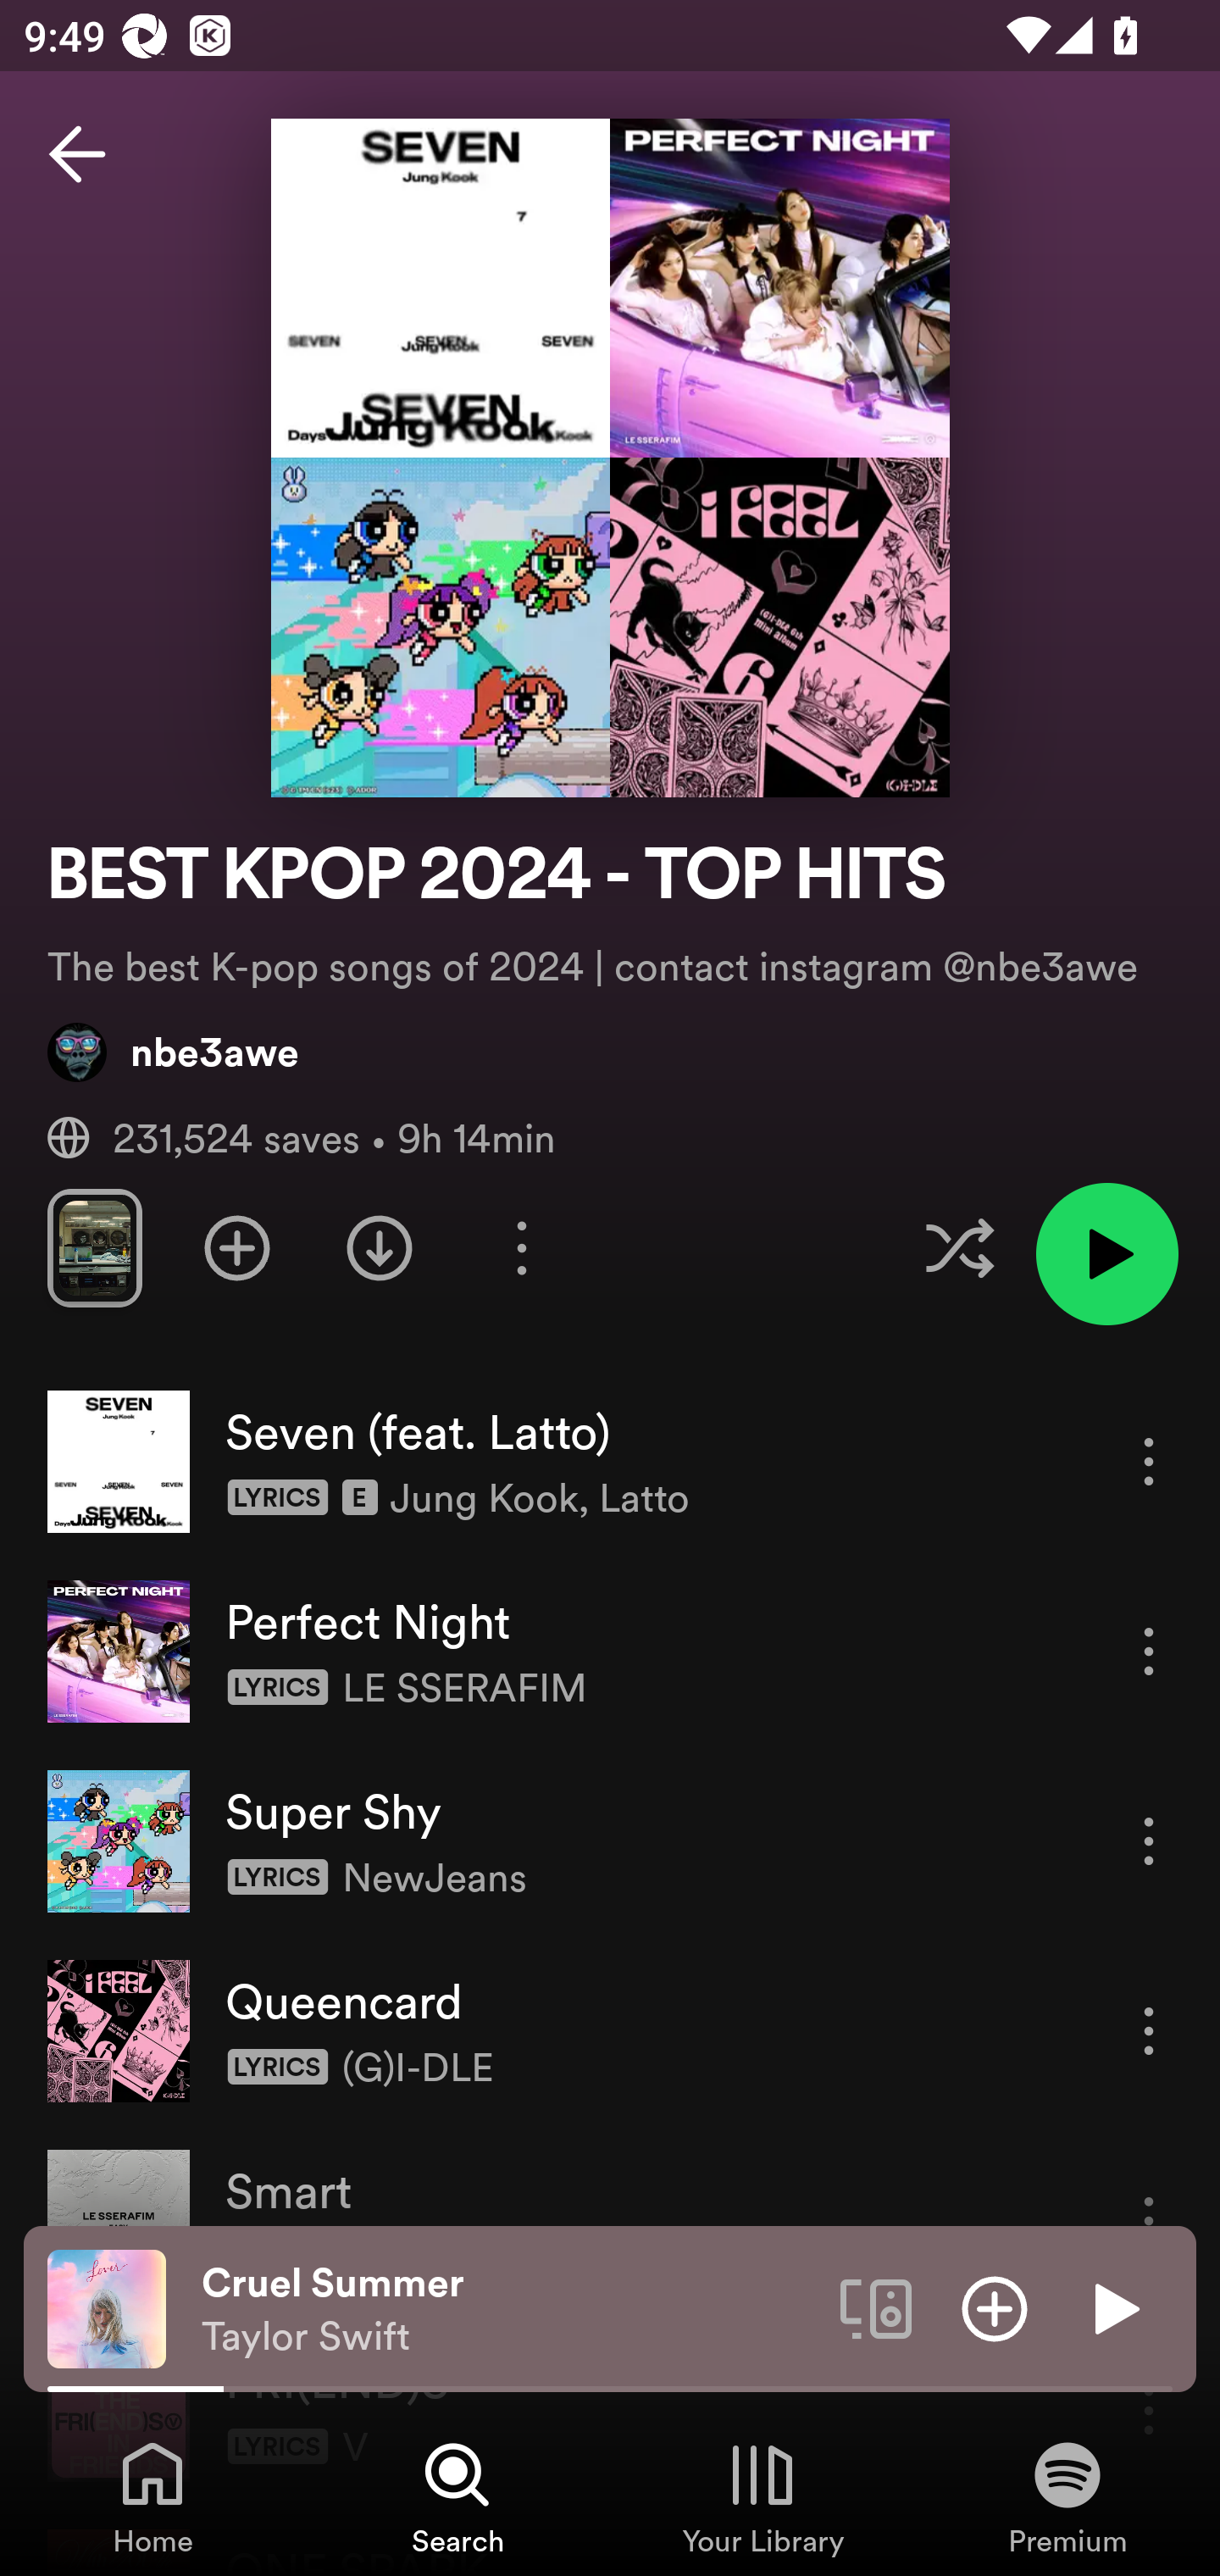 This screenshot has width=1220, height=2576. I want to click on Back, so click(77, 154).